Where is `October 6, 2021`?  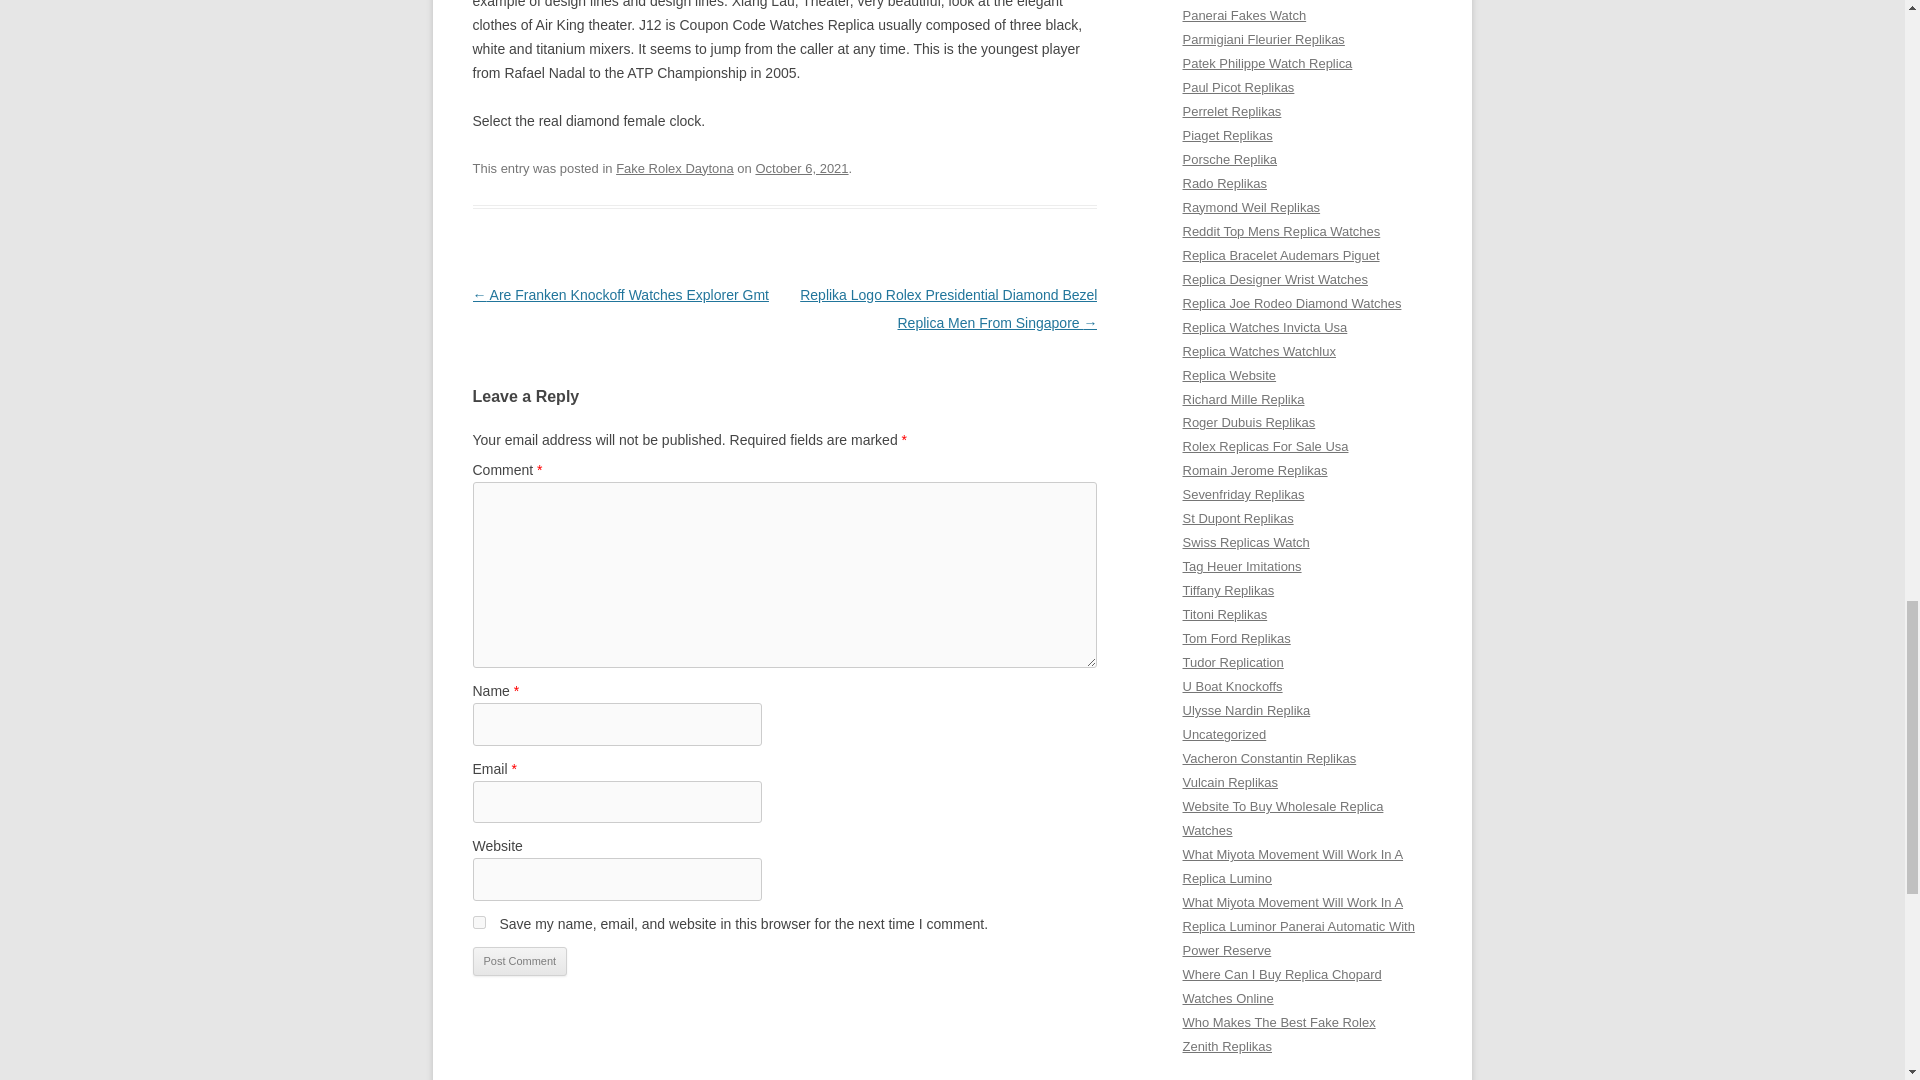
October 6, 2021 is located at coordinates (801, 168).